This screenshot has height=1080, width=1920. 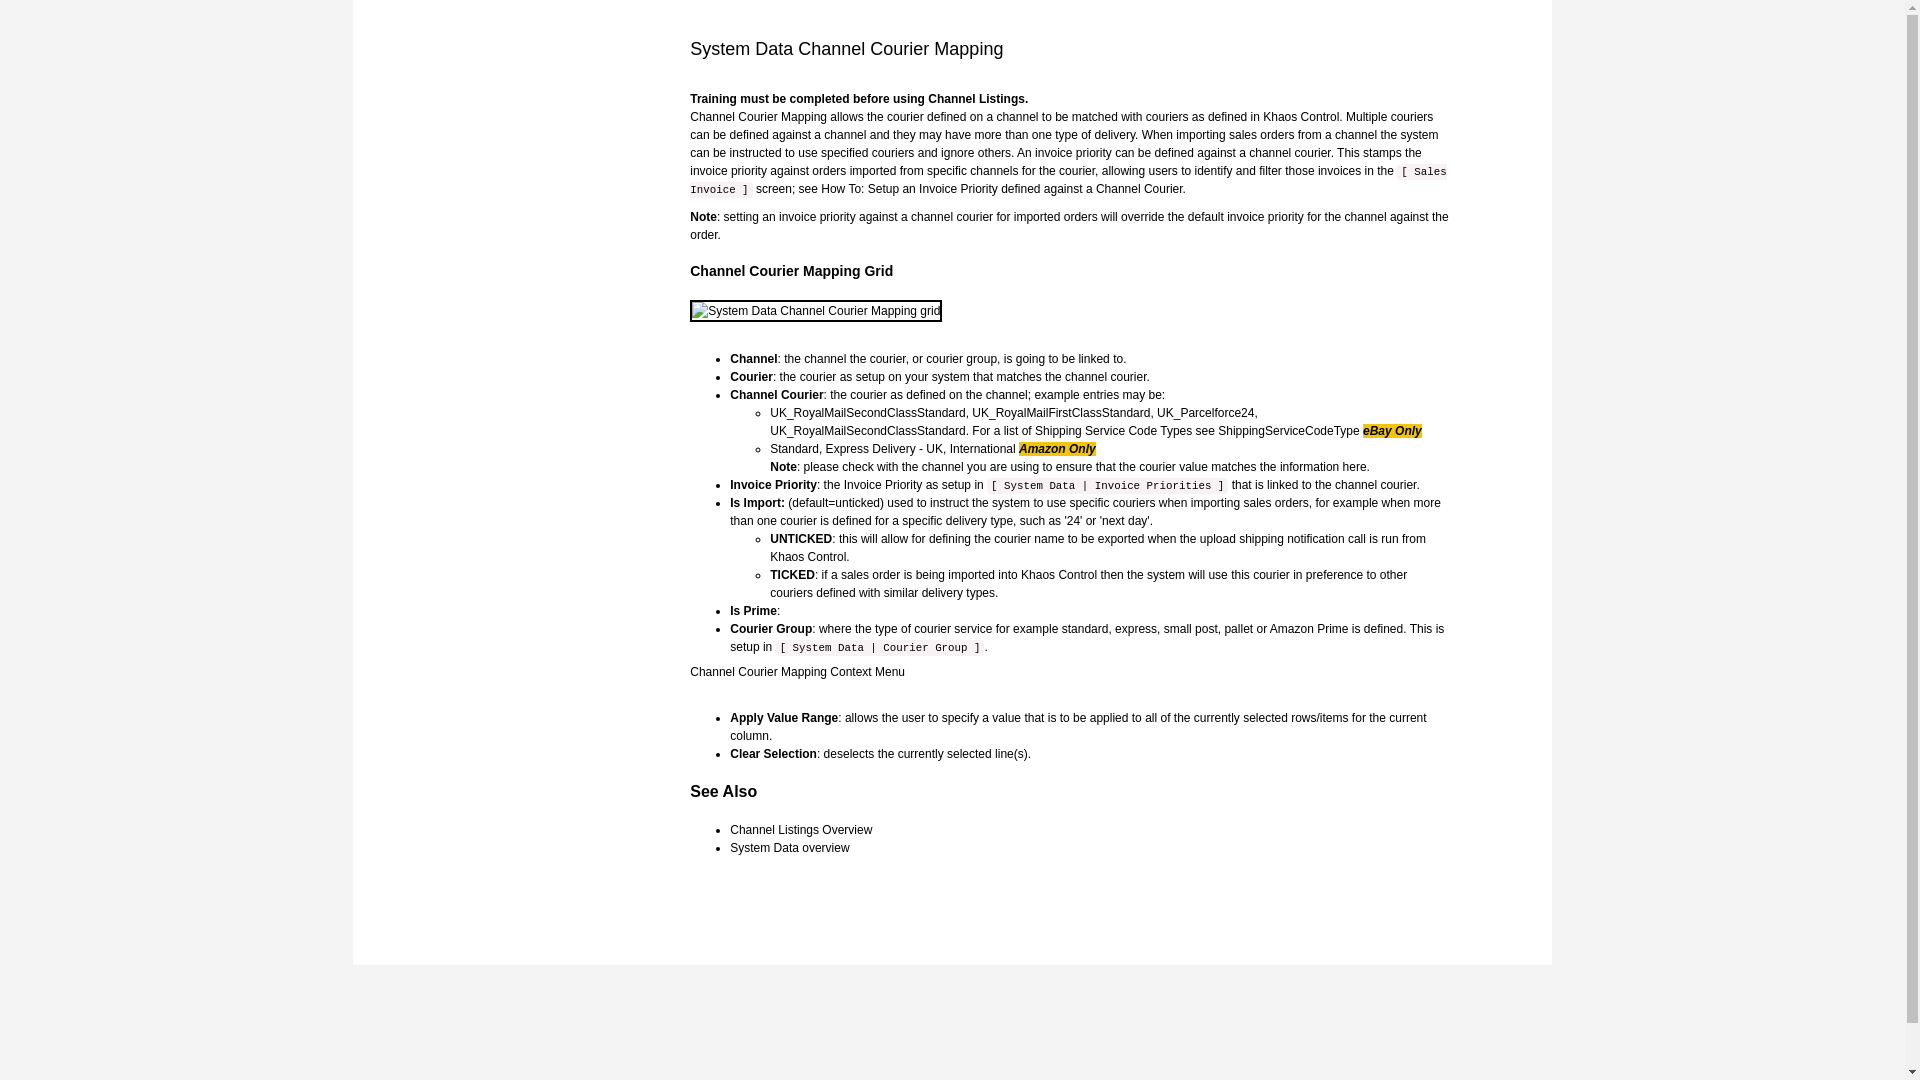 I want to click on System Data Courier Group, so click(x=770, y=629).